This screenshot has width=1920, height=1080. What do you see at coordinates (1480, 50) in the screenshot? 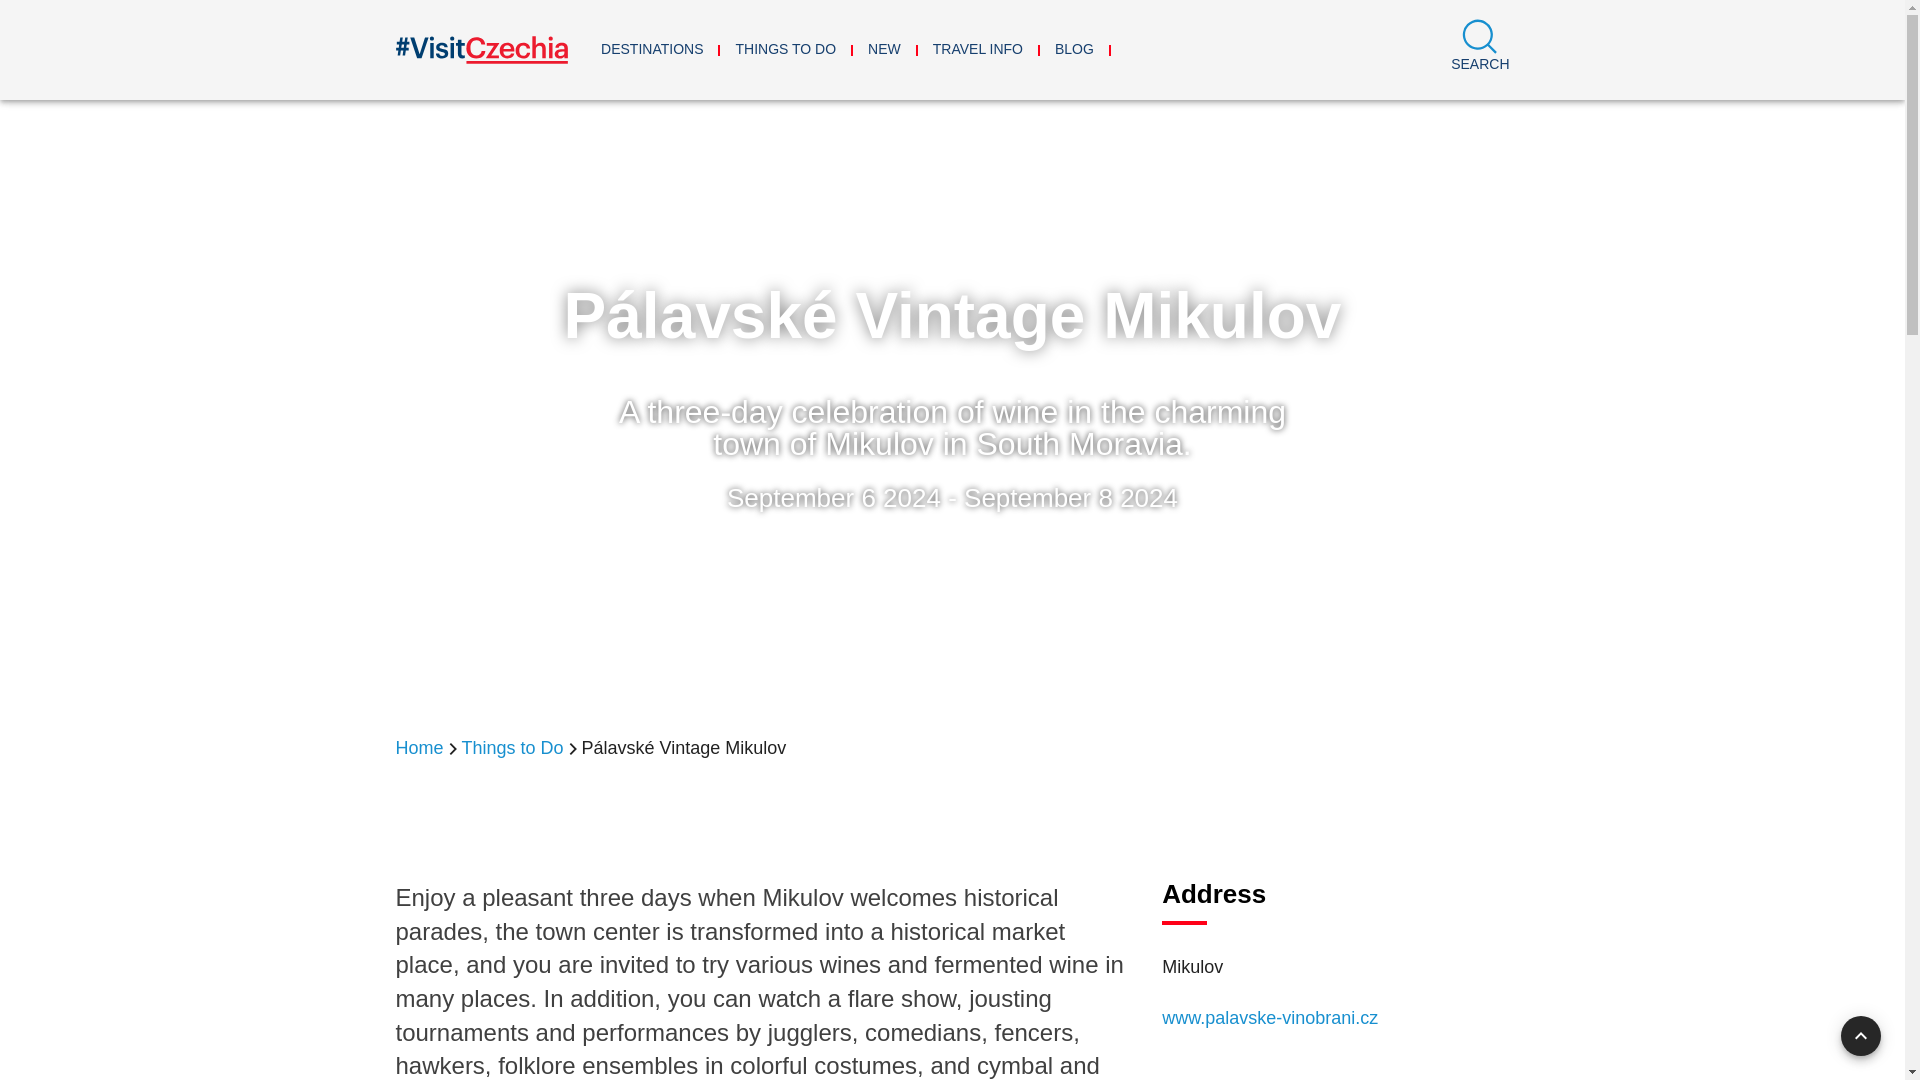
I see `Search` at bounding box center [1480, 50].